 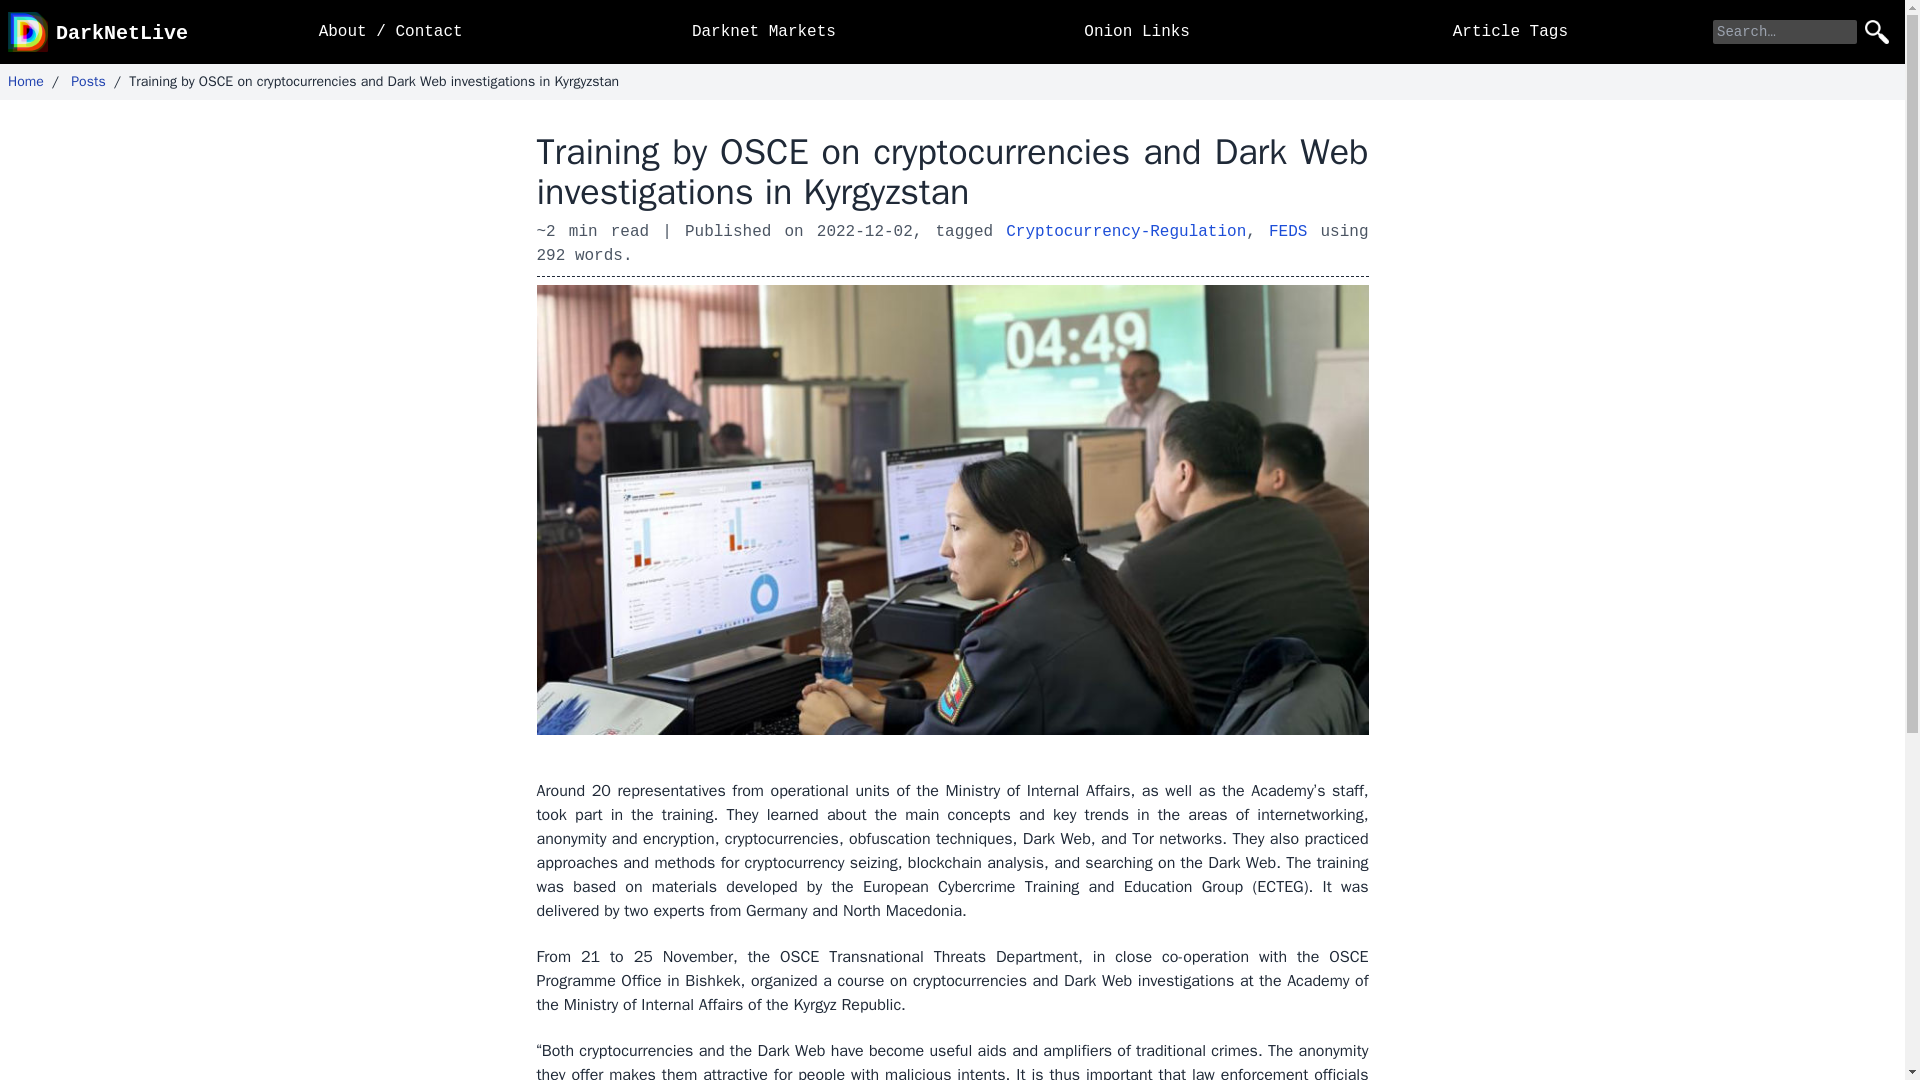 What do you see at coordinates (764, 32) in the screenshot?
I see `Darknet Markets` at bounding box center [764, 32].